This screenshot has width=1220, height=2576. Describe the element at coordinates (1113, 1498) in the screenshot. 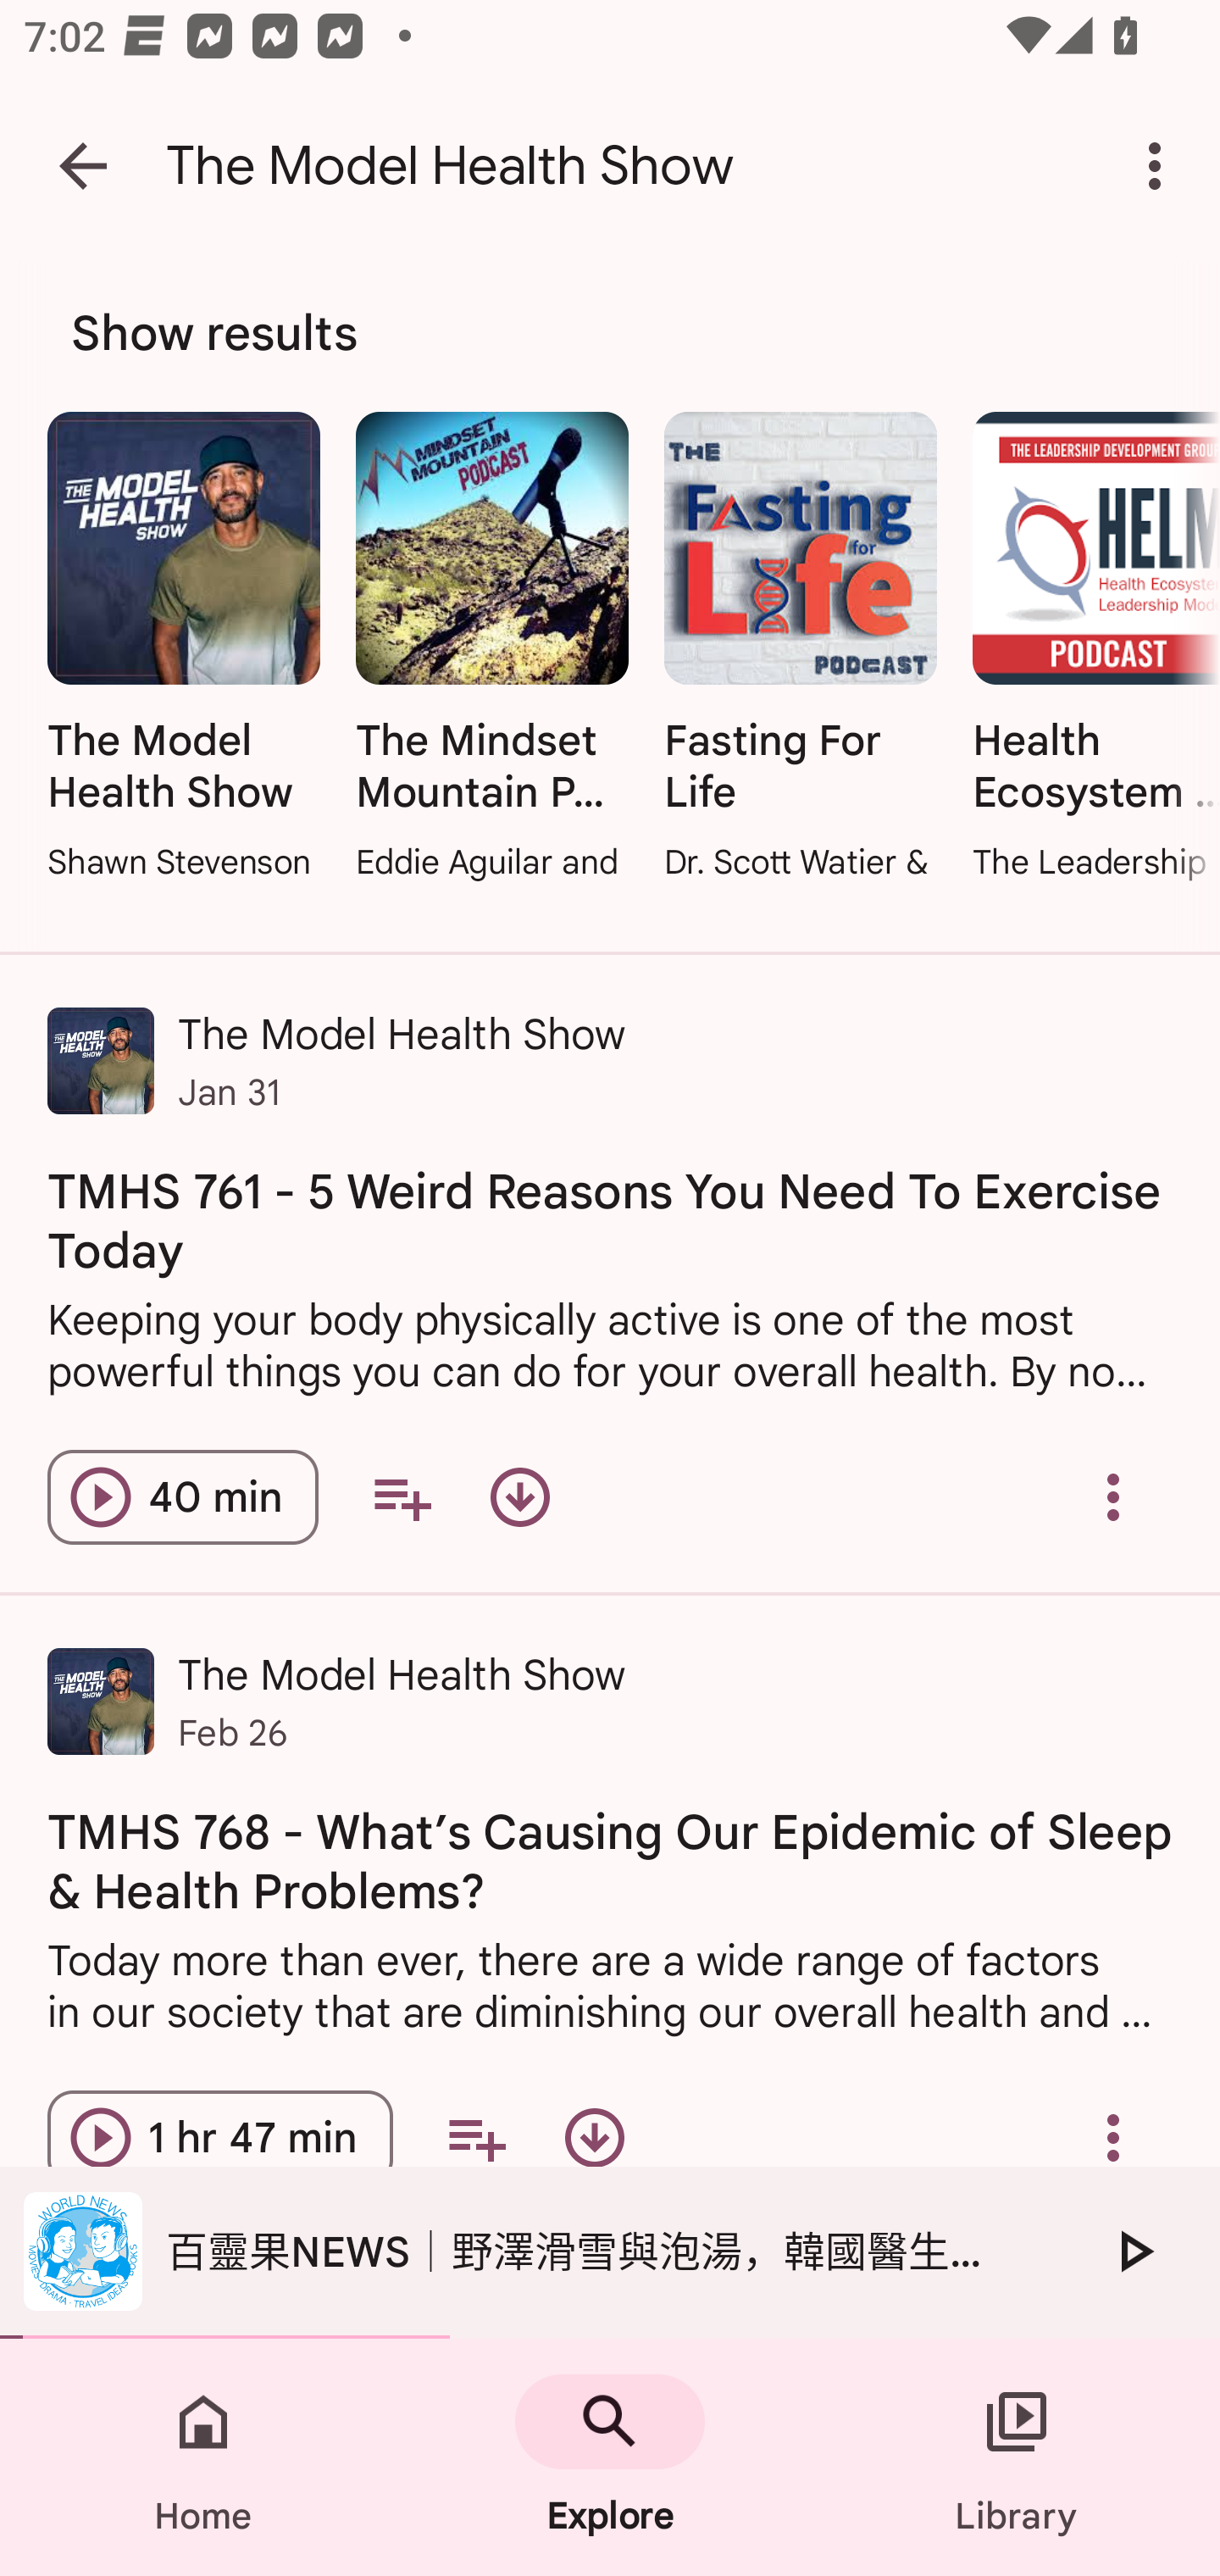

I see `Overflow menu` at that location.